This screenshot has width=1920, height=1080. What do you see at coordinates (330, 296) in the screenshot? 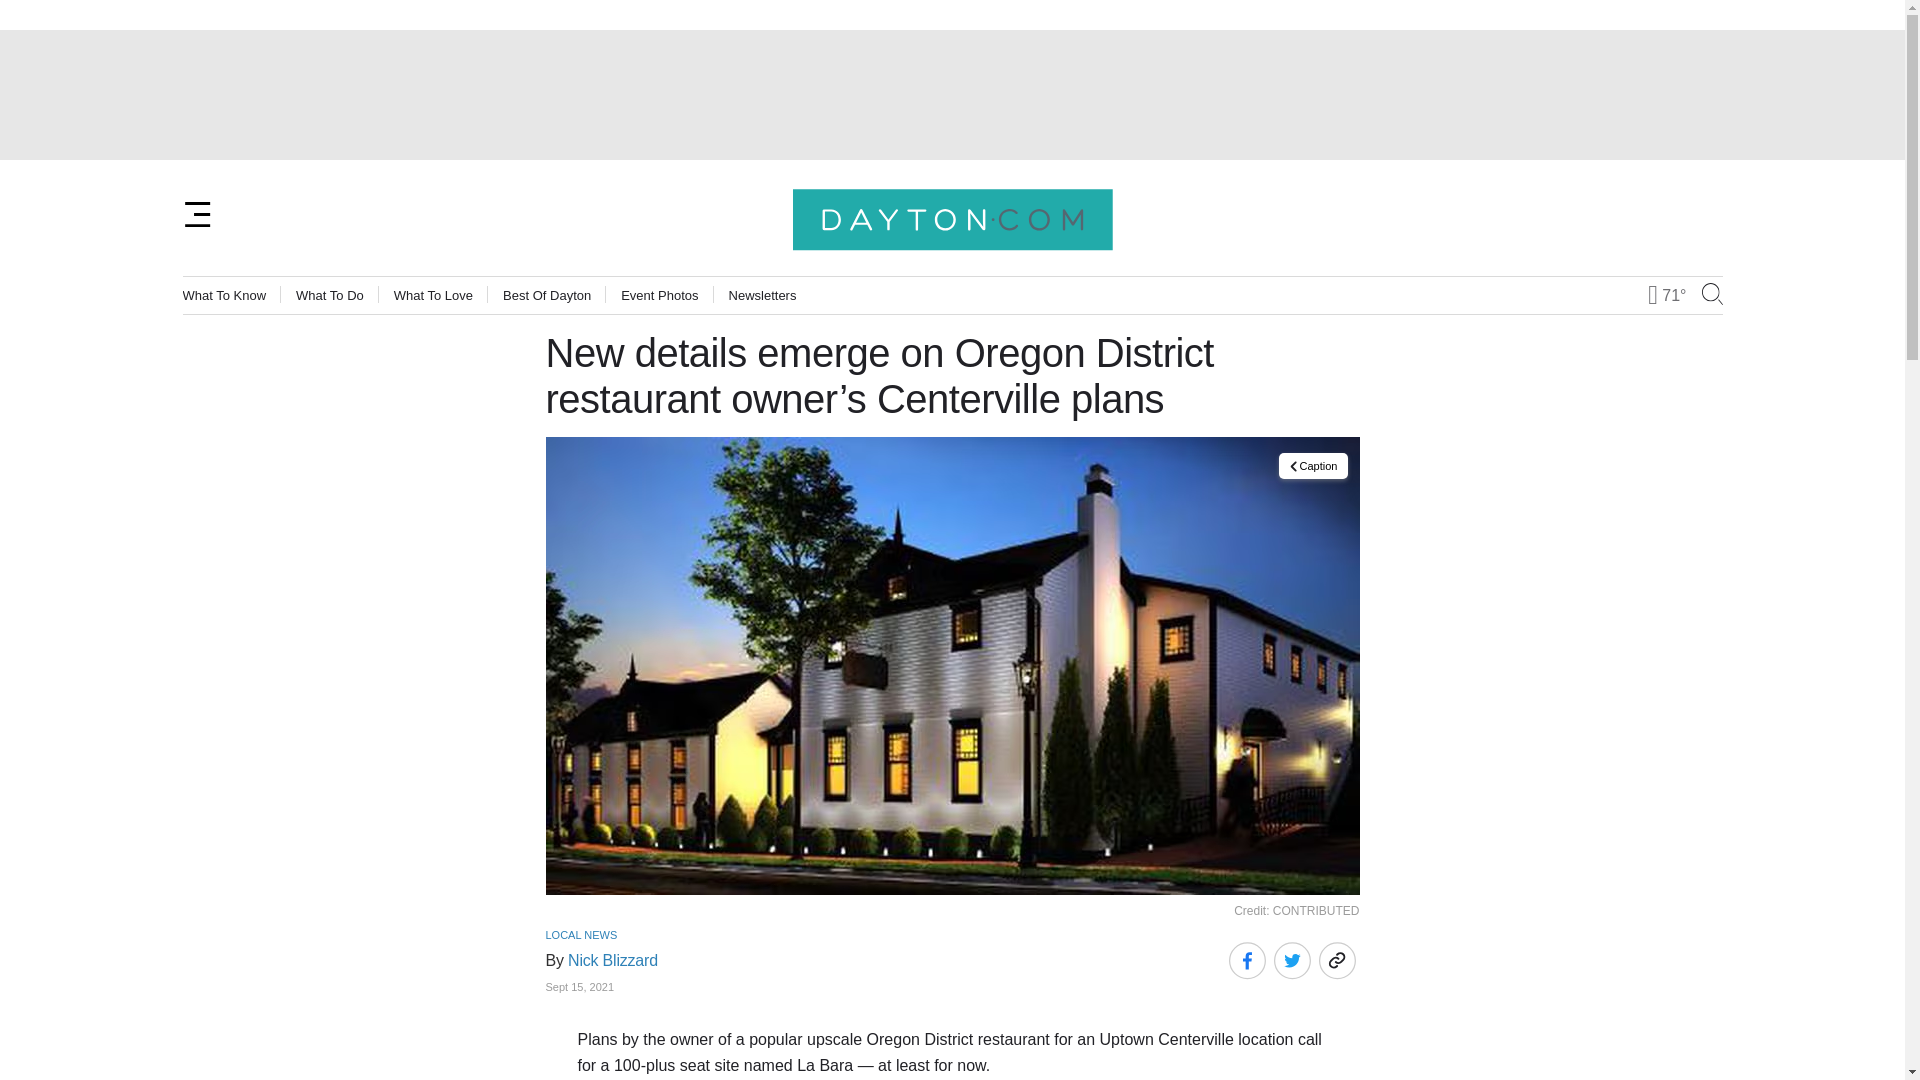
I see `What To Do` at bounding box center [330, 296].